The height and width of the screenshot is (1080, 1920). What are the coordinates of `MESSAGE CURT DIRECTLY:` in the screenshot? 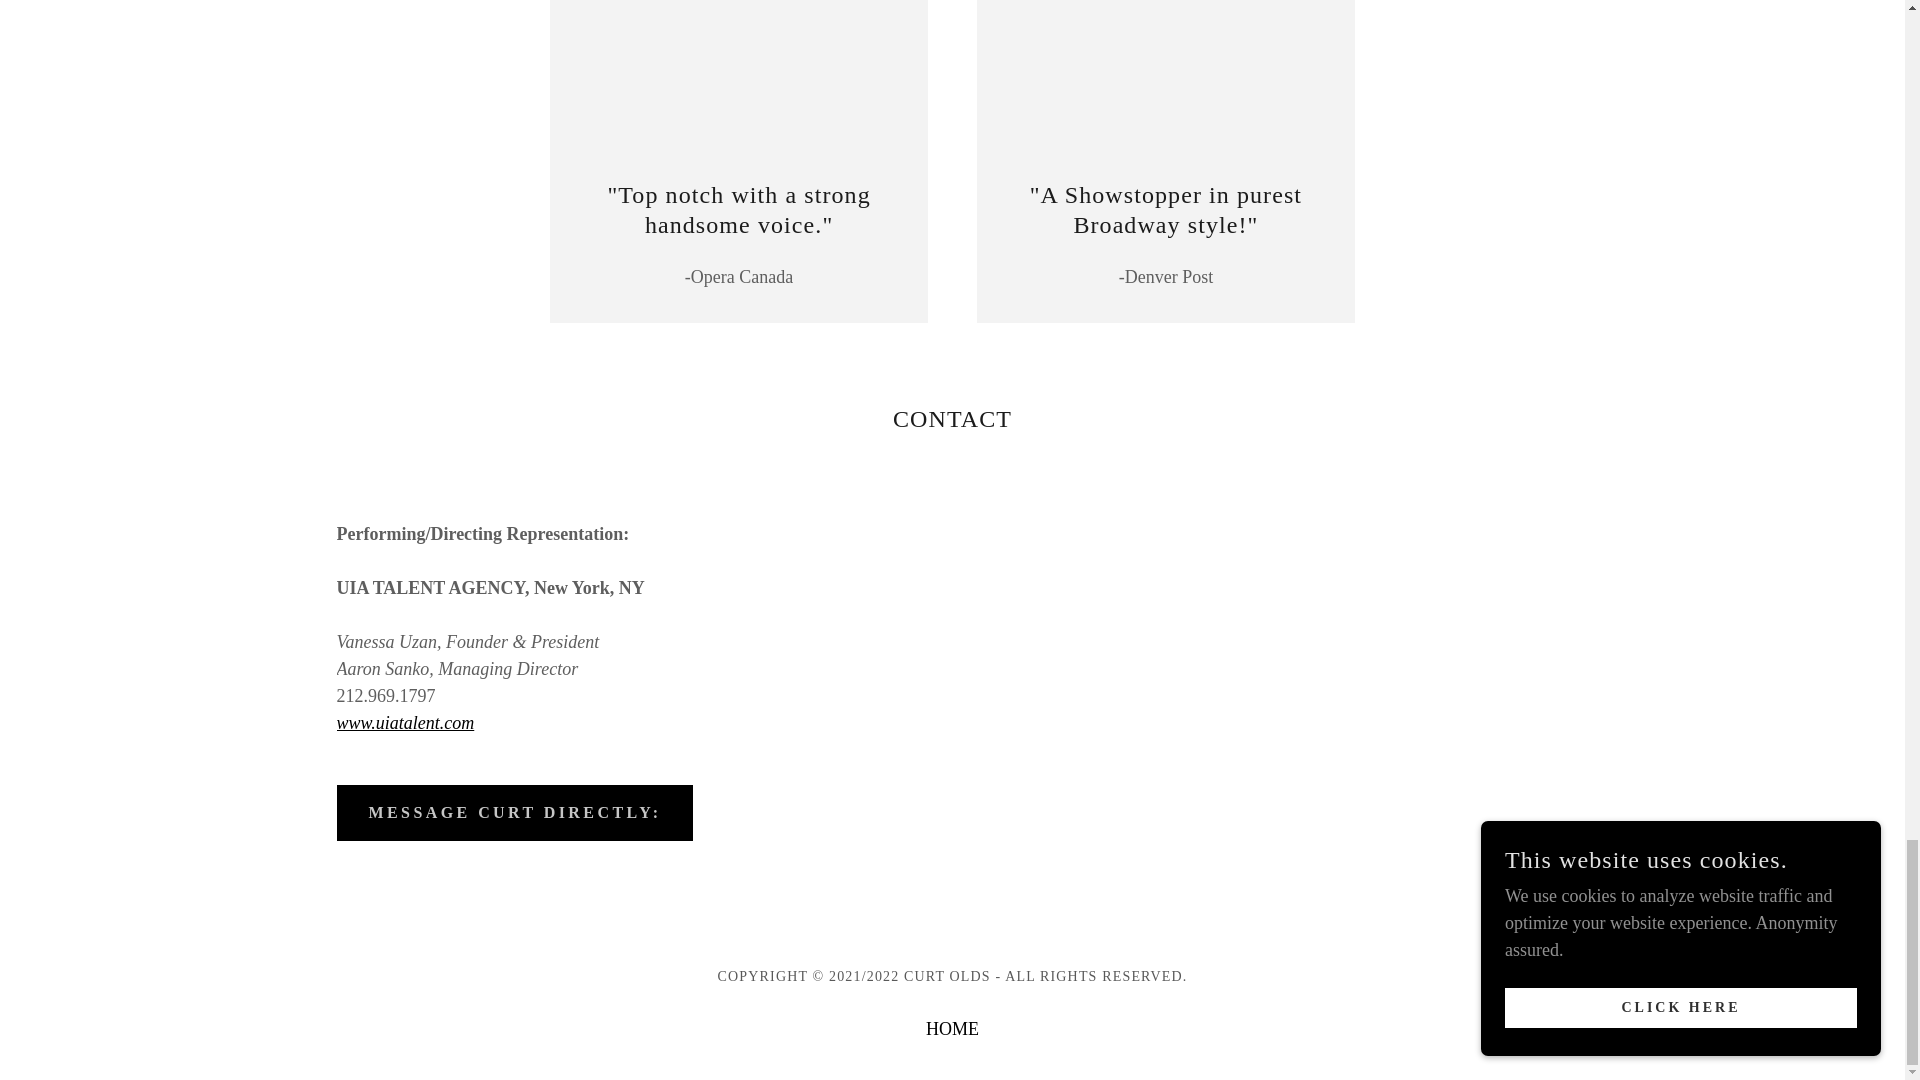 It's located at (514, 813).